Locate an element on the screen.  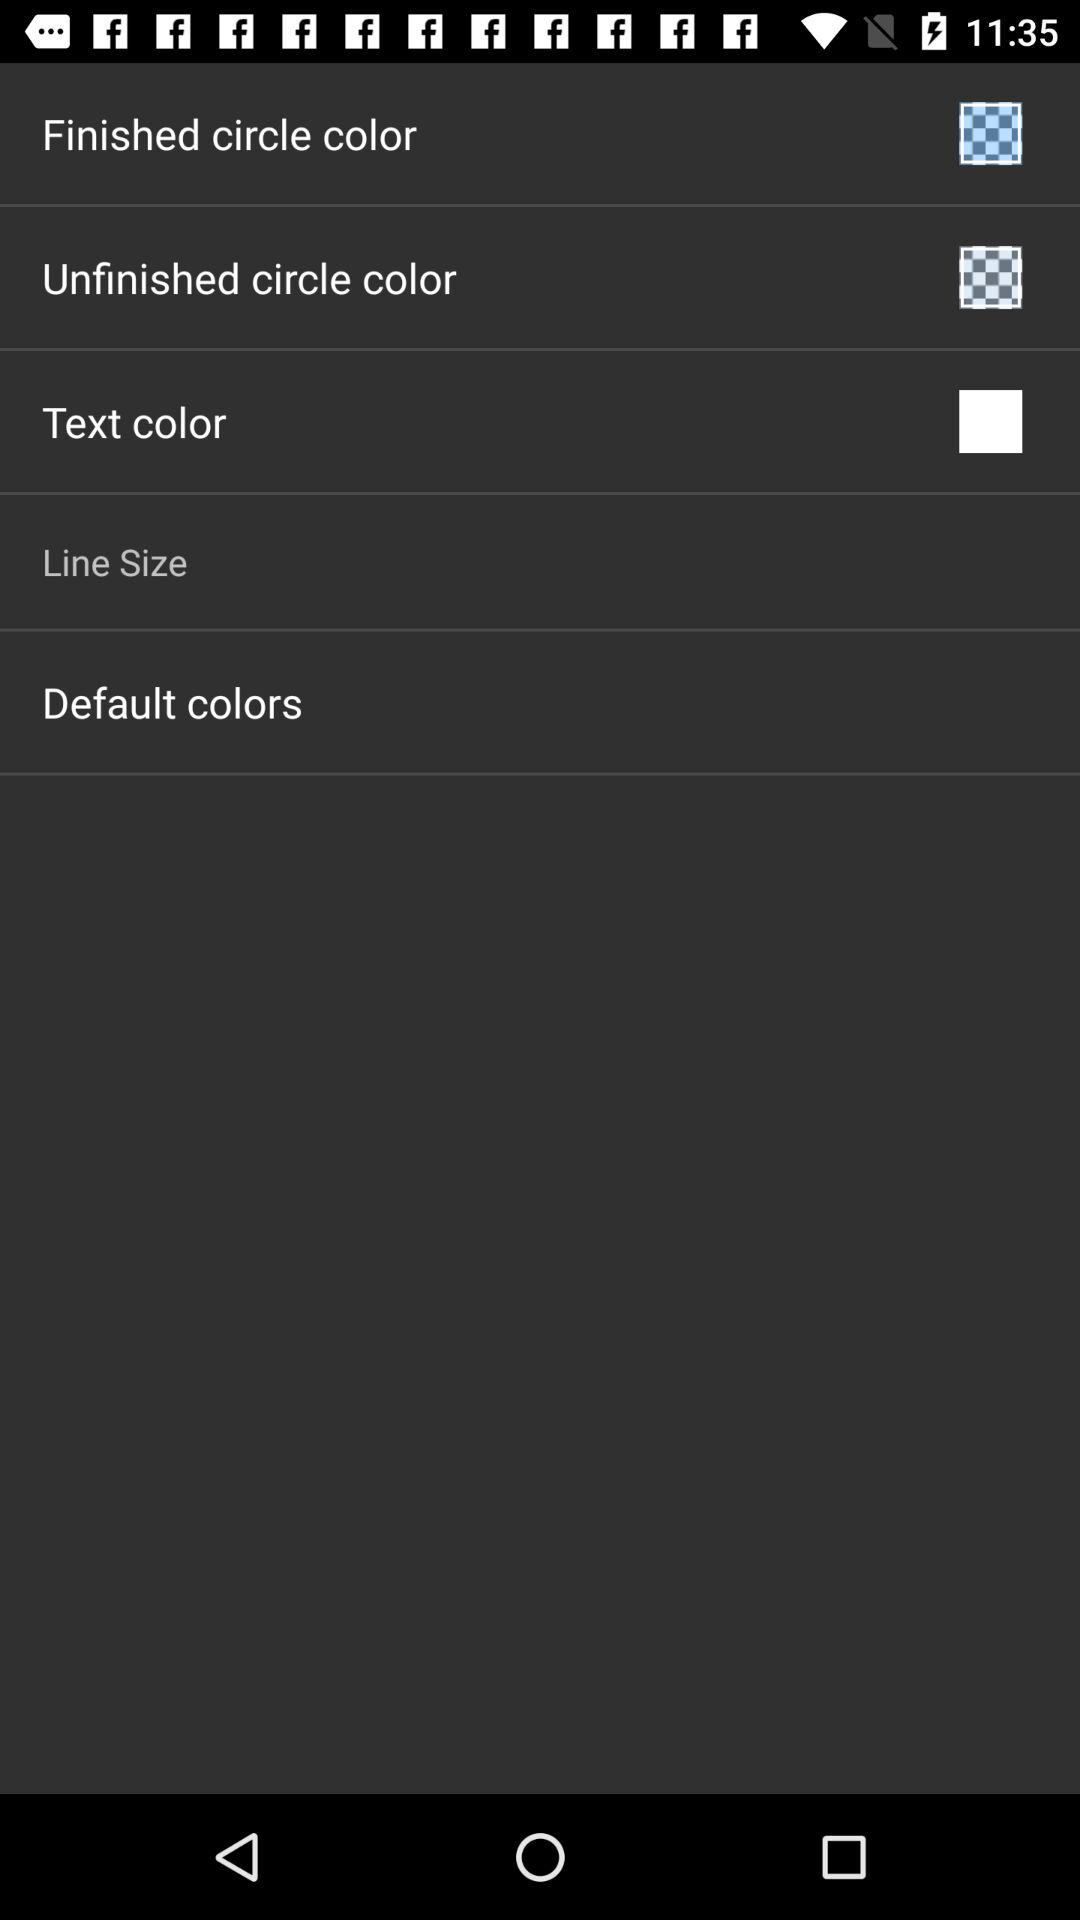
tap the icon to the right of finished circle color app is located at coordinates (990, 134).